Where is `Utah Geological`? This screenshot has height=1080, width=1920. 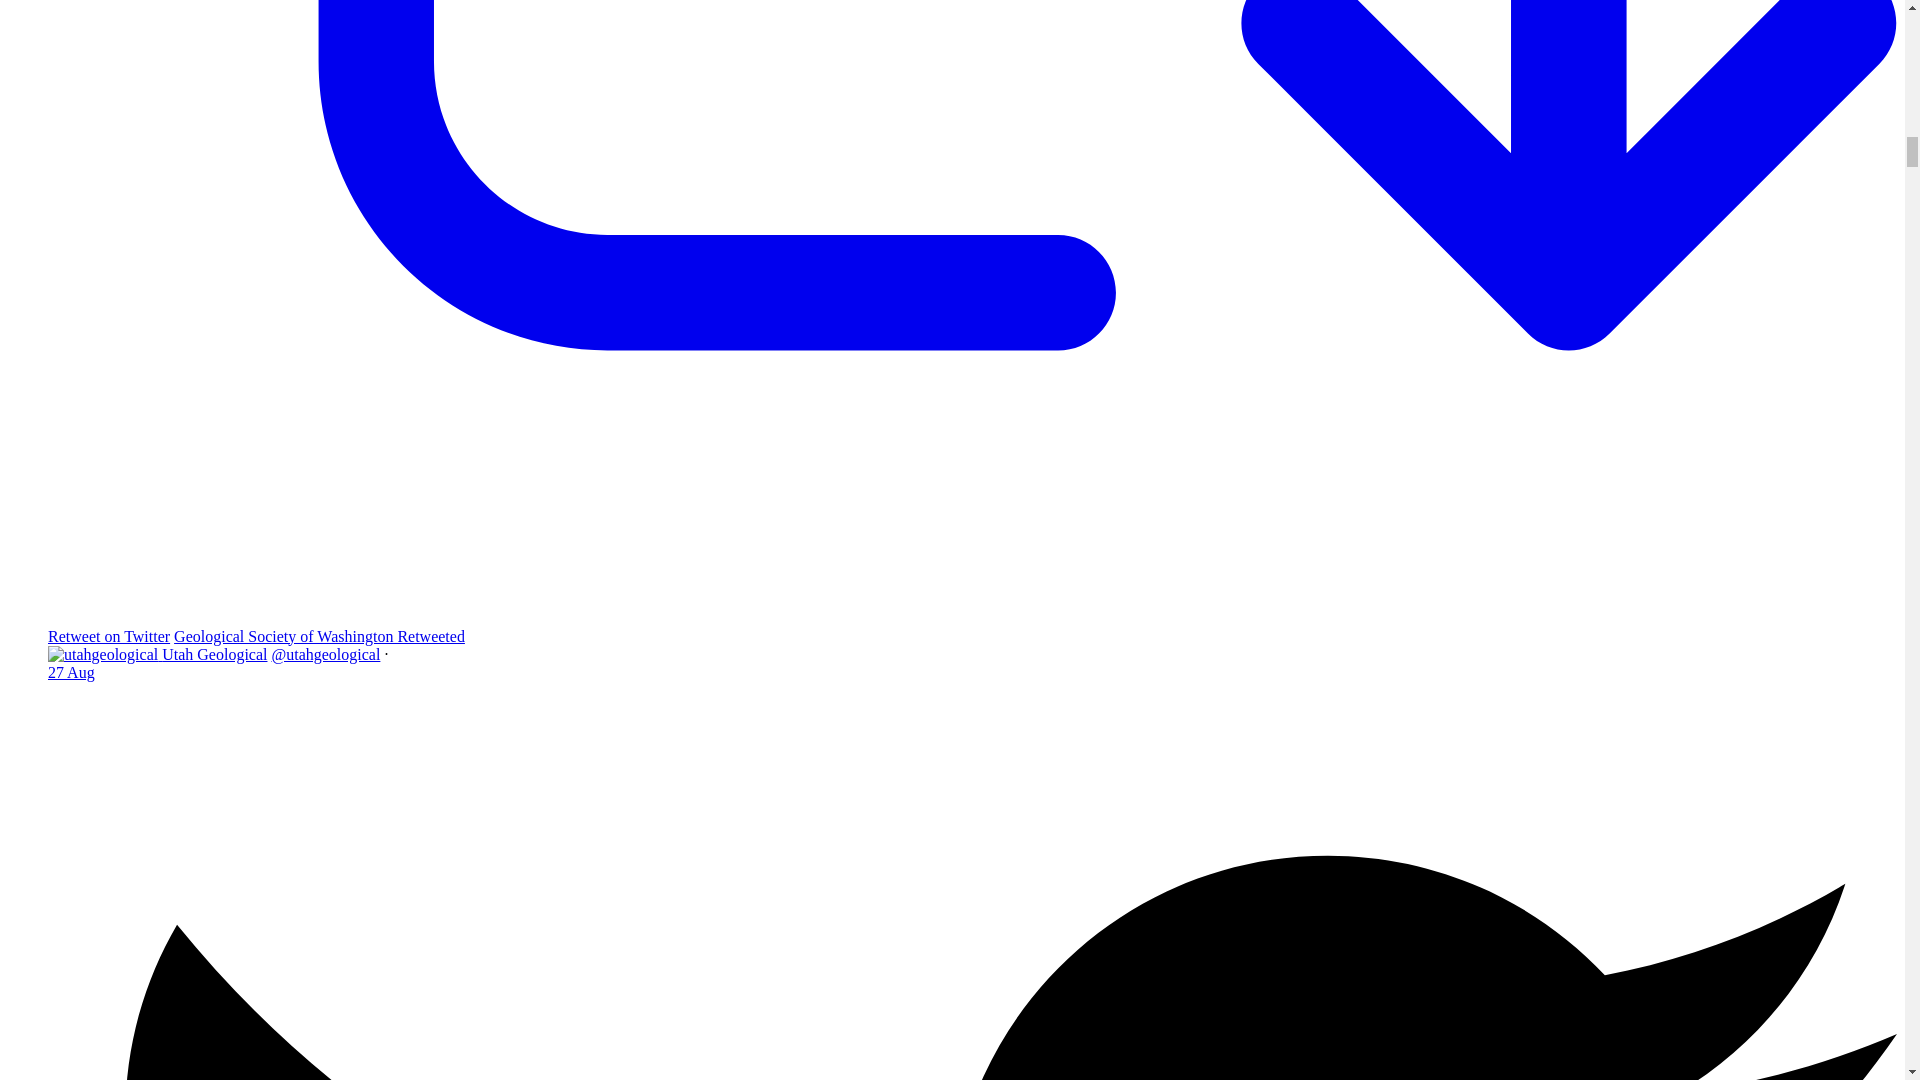
Utah Geological is located at coordinates (214, 654).